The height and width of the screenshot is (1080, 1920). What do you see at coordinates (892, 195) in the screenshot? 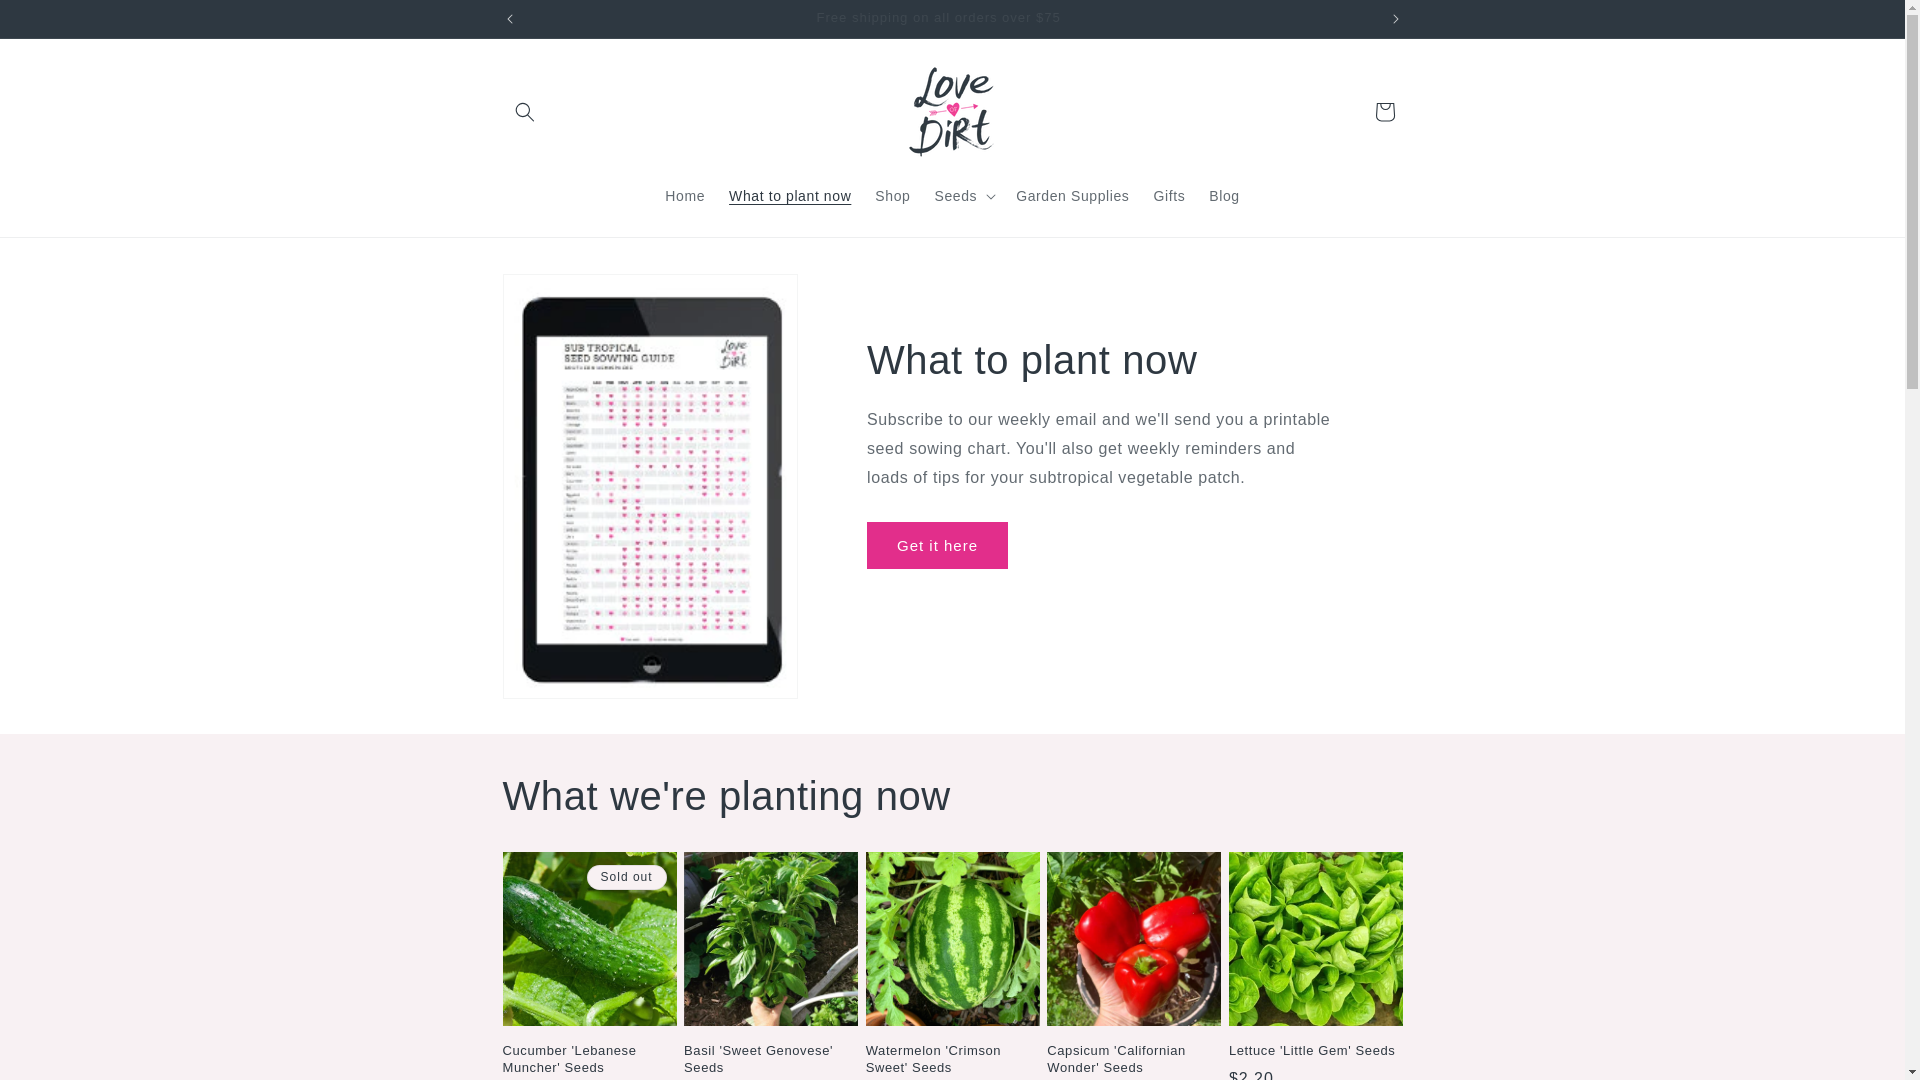
I see `Shop` at bounding box center [892, 195].